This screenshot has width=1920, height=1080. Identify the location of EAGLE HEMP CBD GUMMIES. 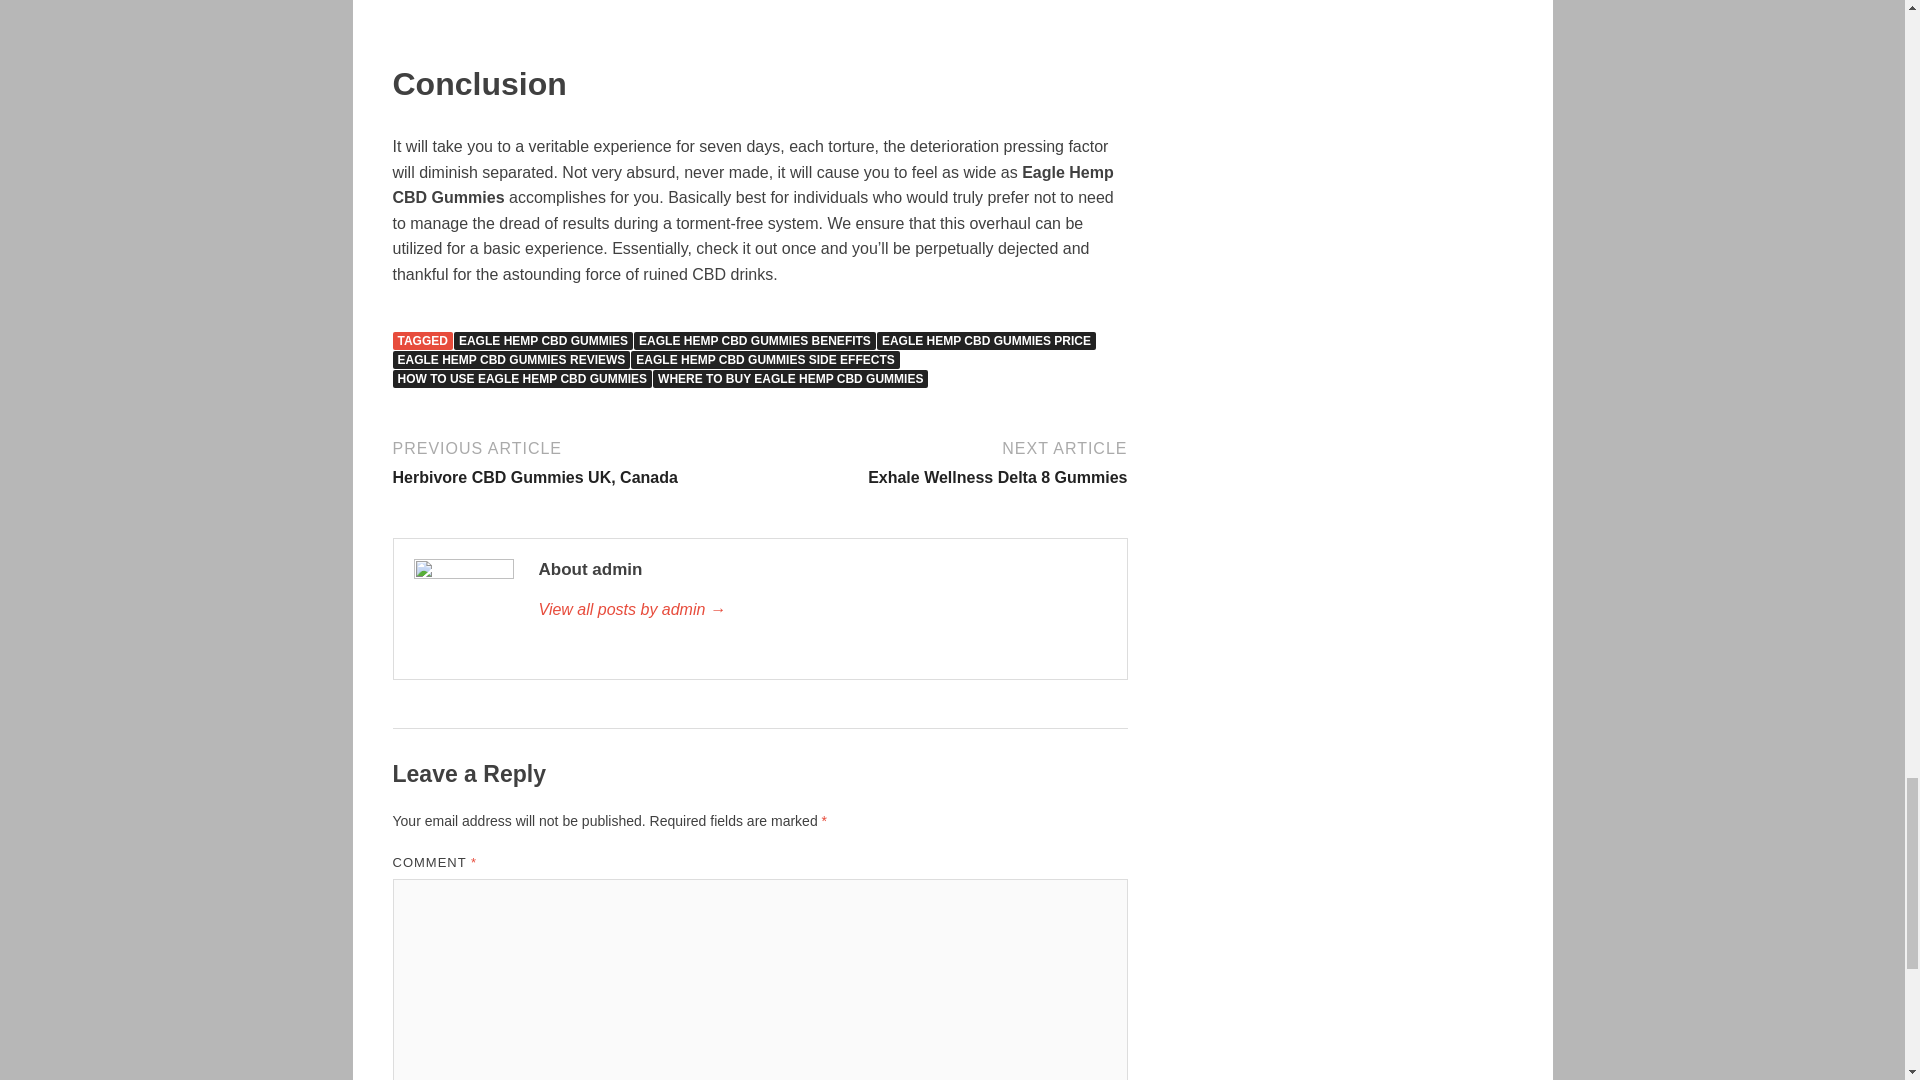
(543, 340).